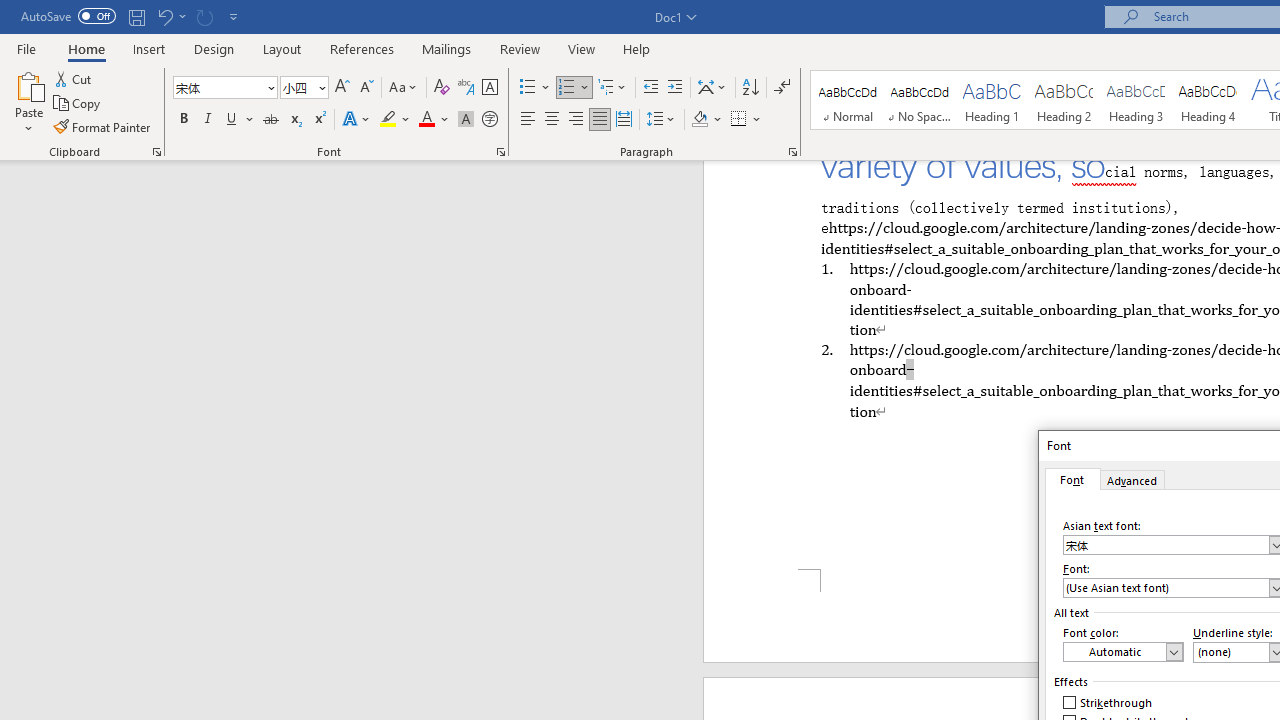  I want to click on Review, so click(520, 48).